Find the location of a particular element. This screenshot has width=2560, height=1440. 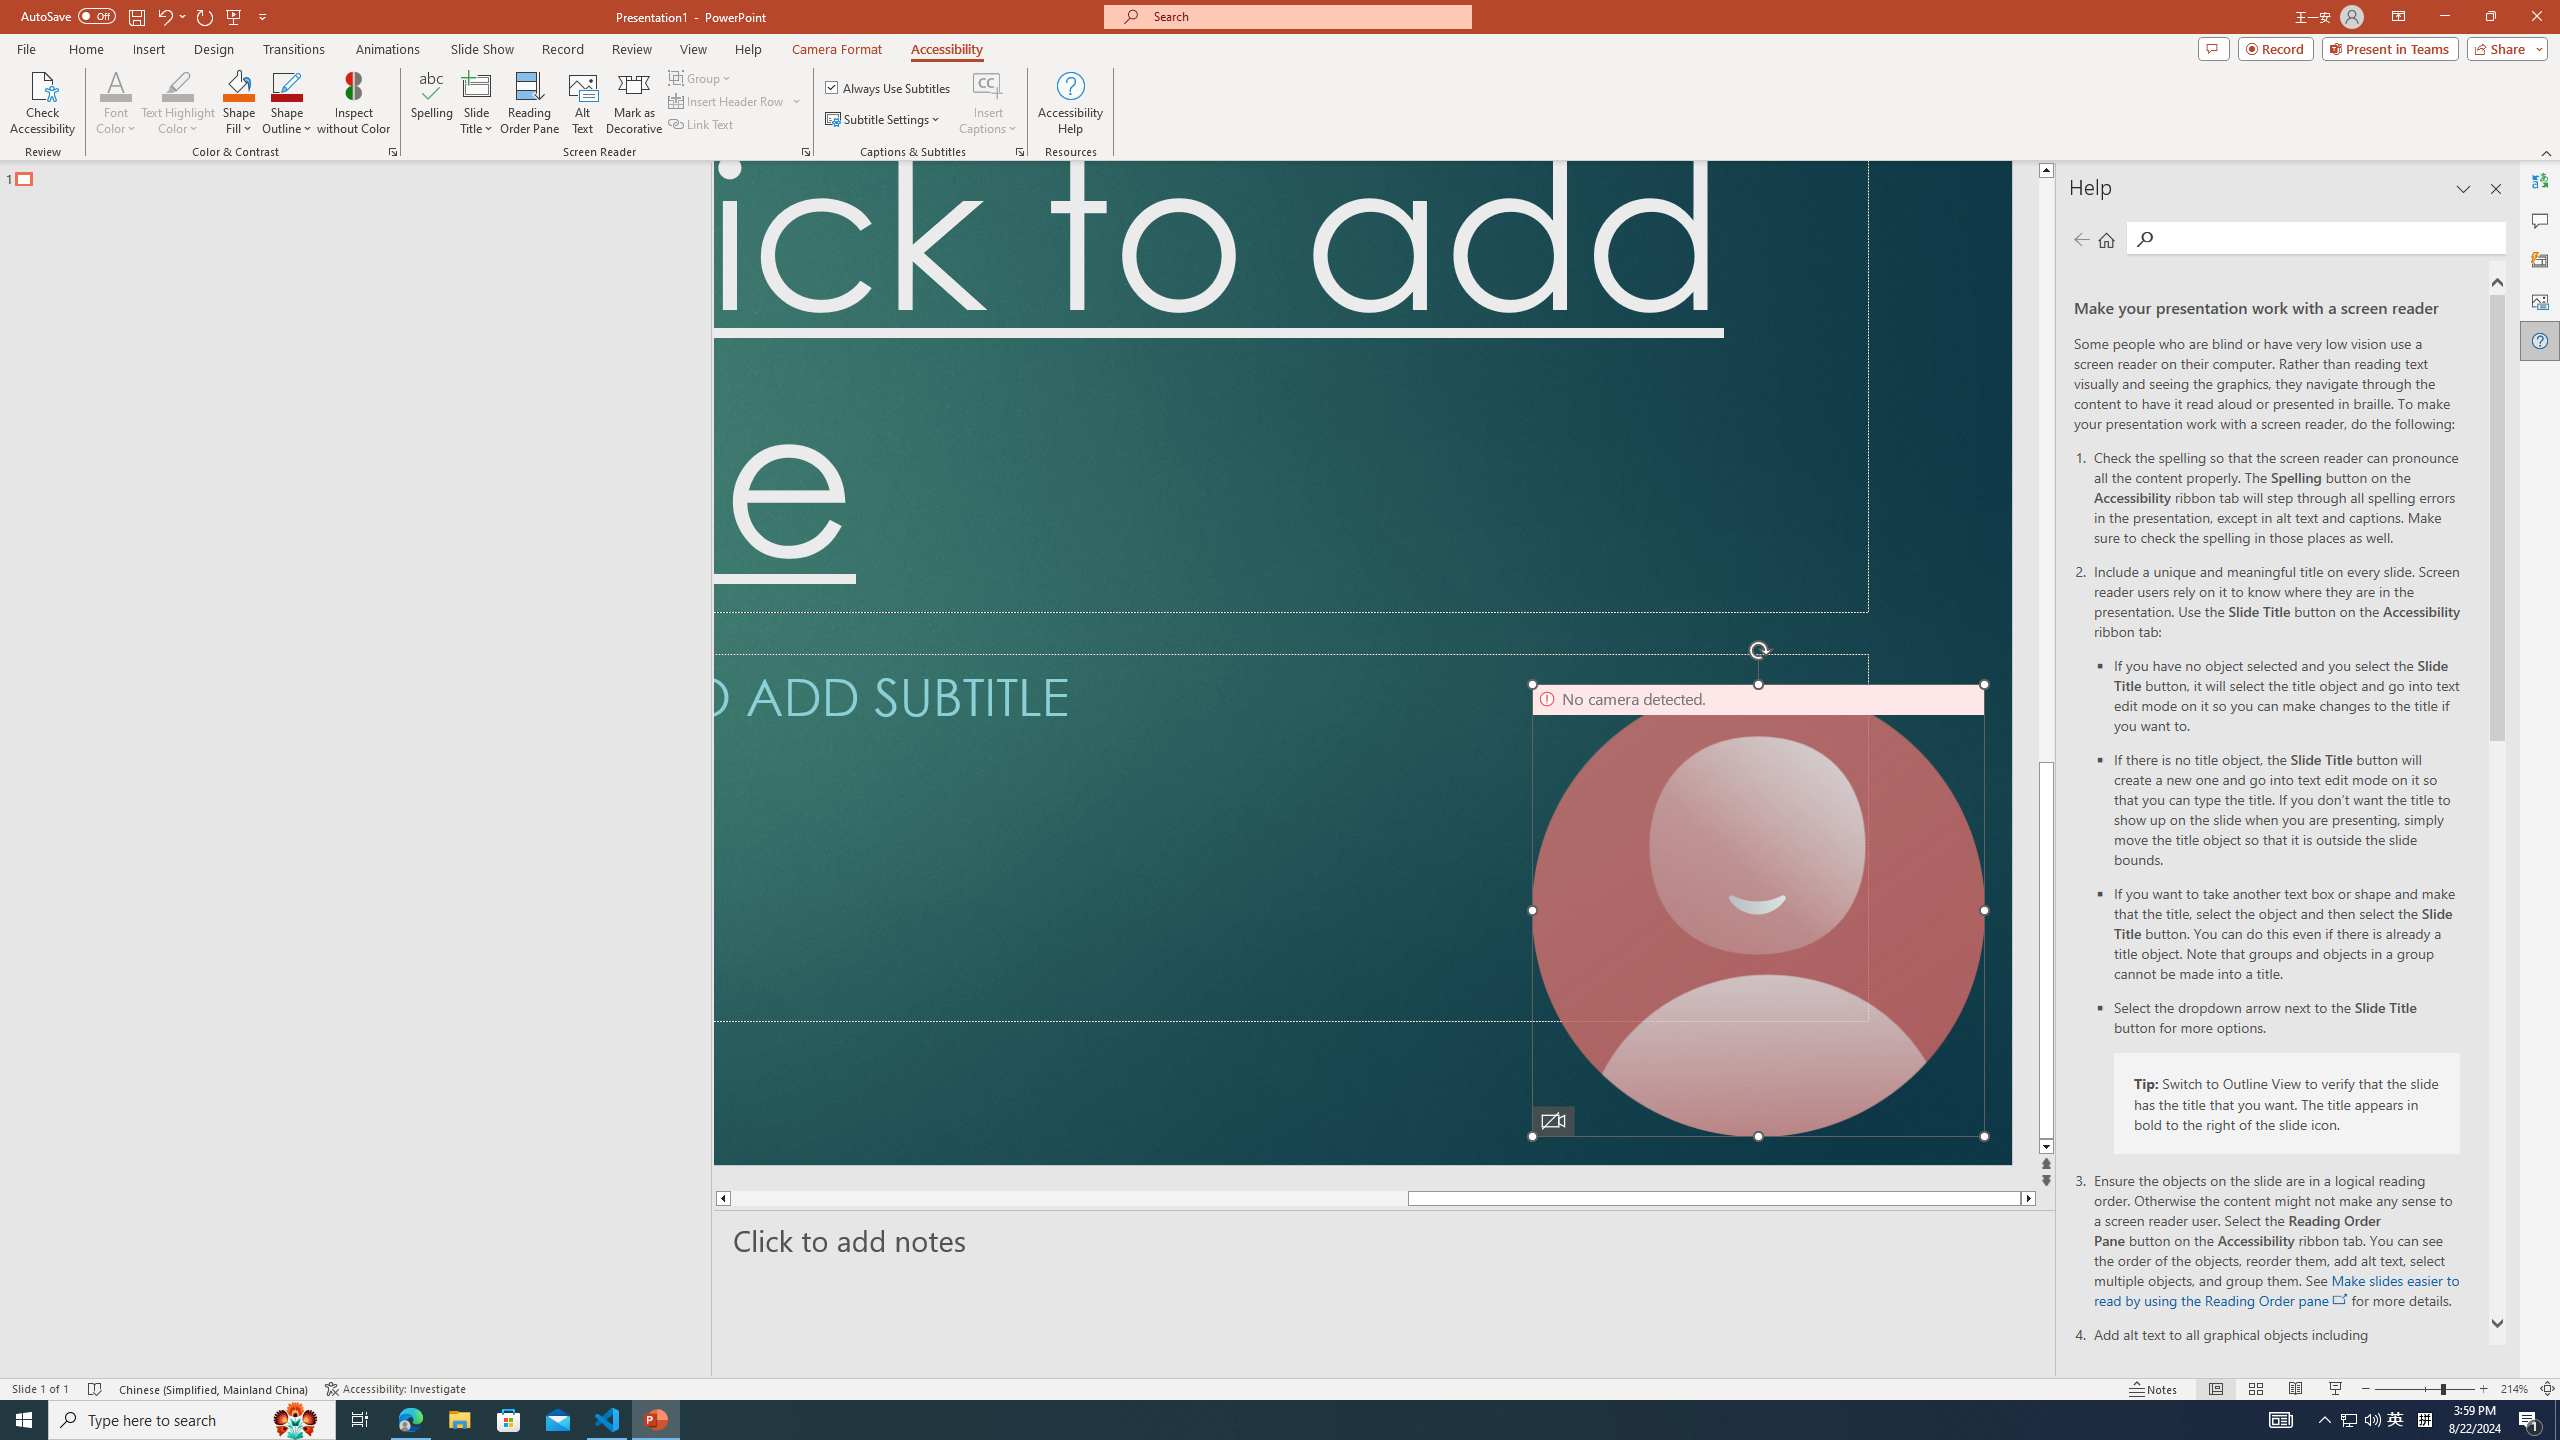

Class: Image is located at coordinates (2246, 1407).